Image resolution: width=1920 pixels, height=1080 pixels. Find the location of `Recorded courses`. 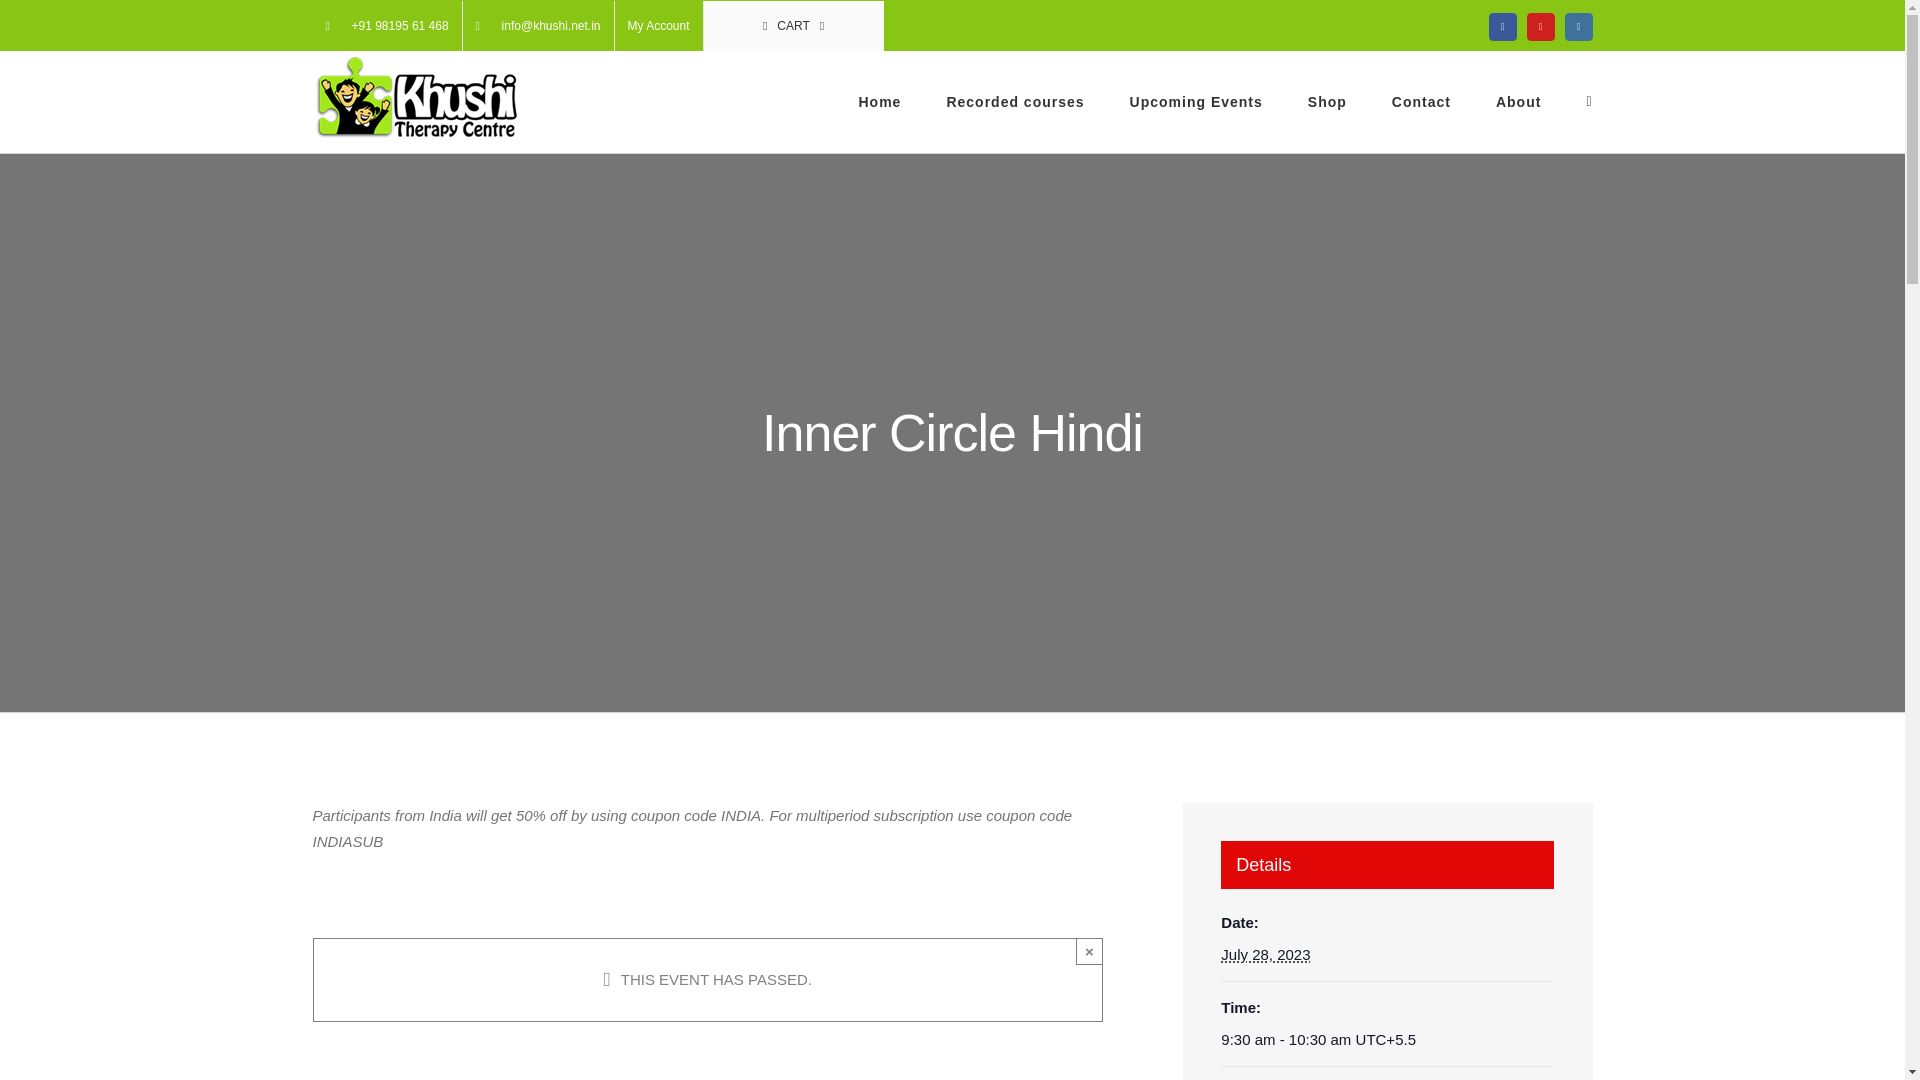

Recorded courses is located at coordinates (1015, 102).